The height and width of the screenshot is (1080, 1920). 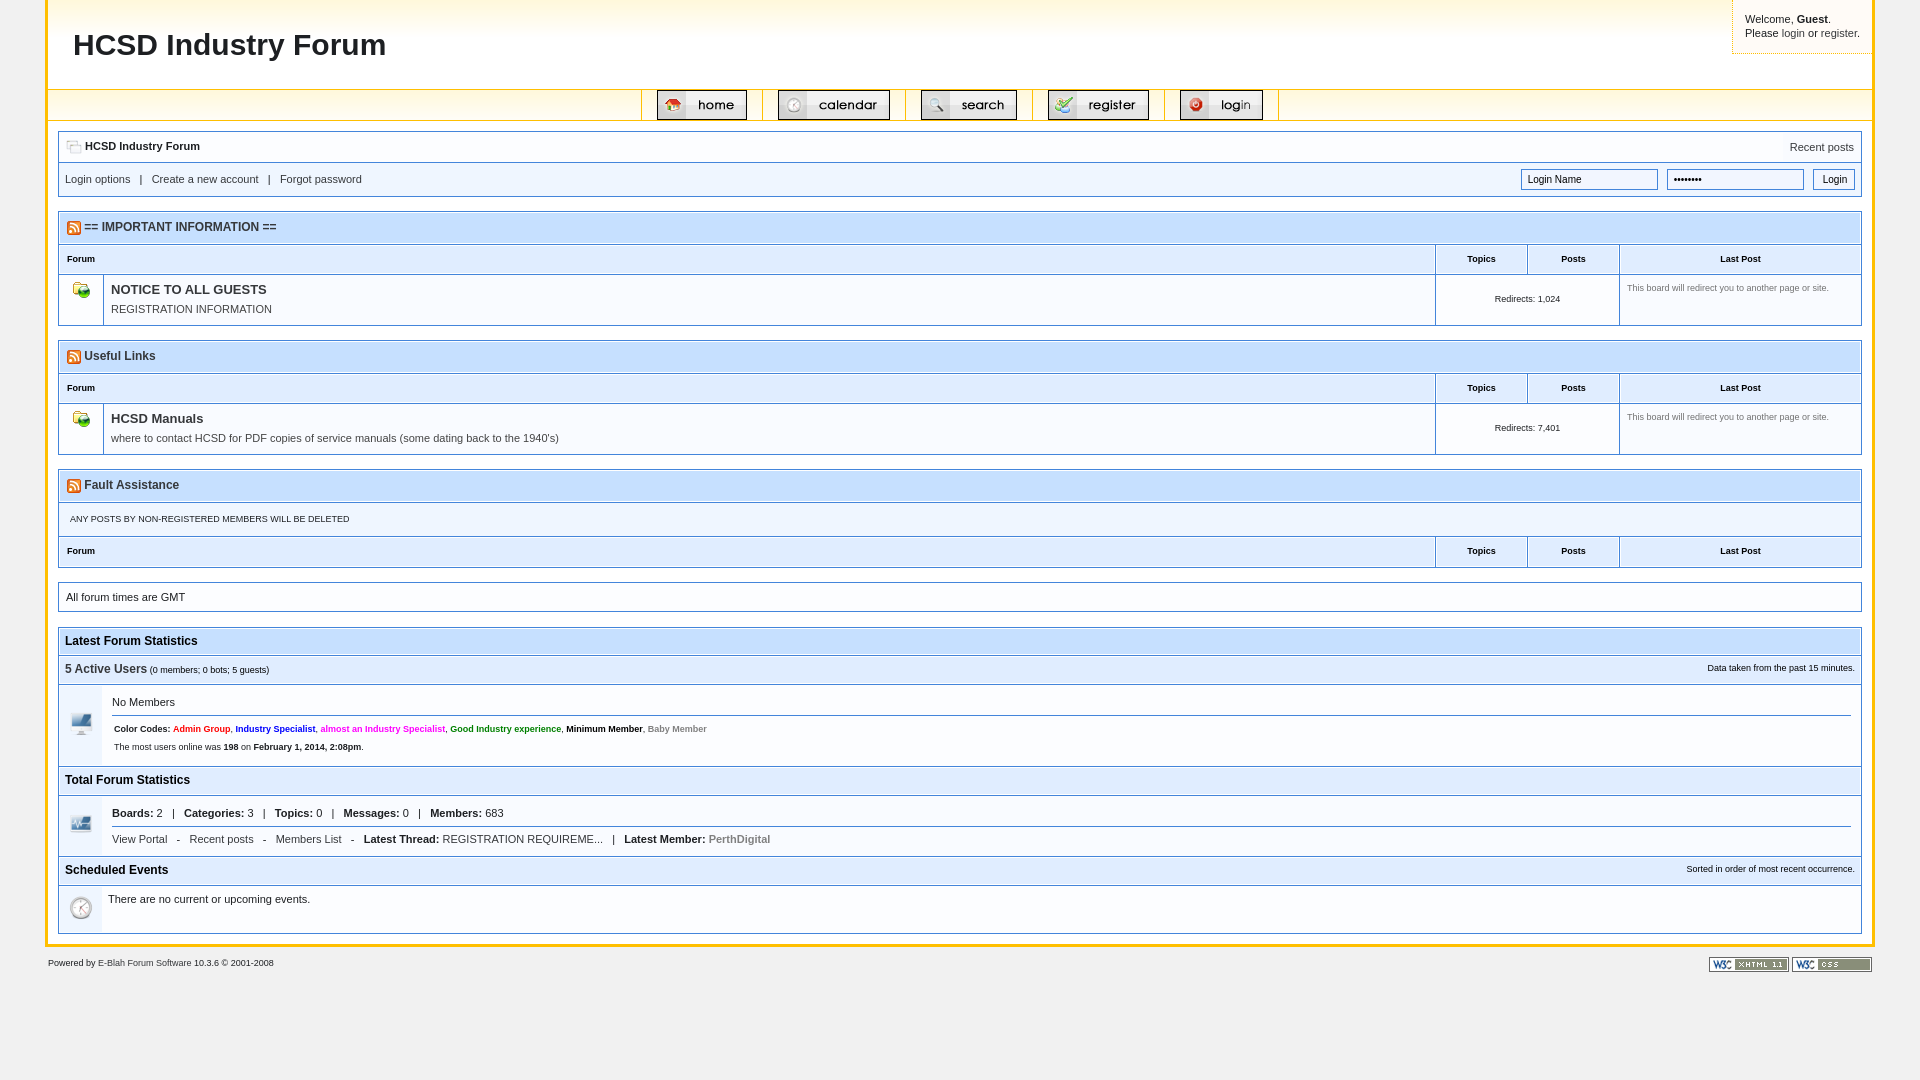 I want to click on Fault Assistance, so click(x=132, y=485).